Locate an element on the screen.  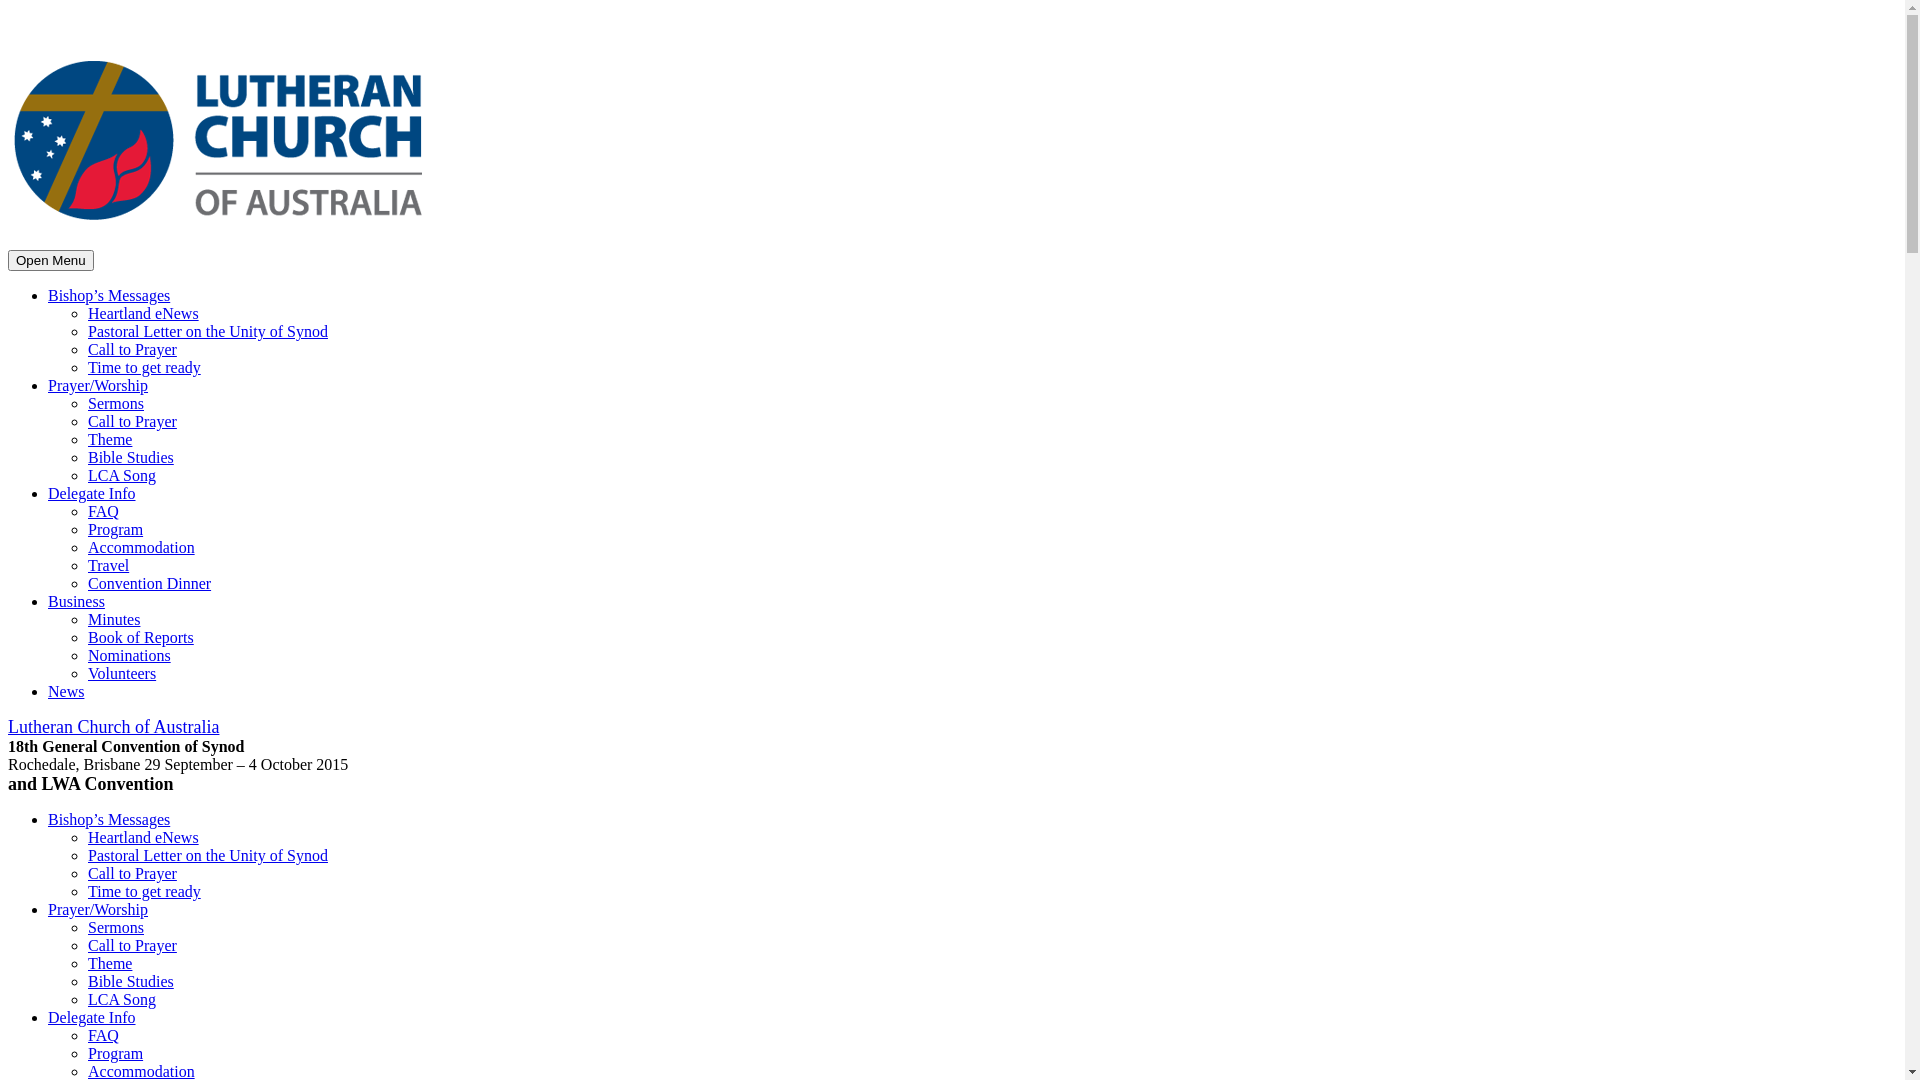
Call to Prayer is located at coordinates (132, 350).